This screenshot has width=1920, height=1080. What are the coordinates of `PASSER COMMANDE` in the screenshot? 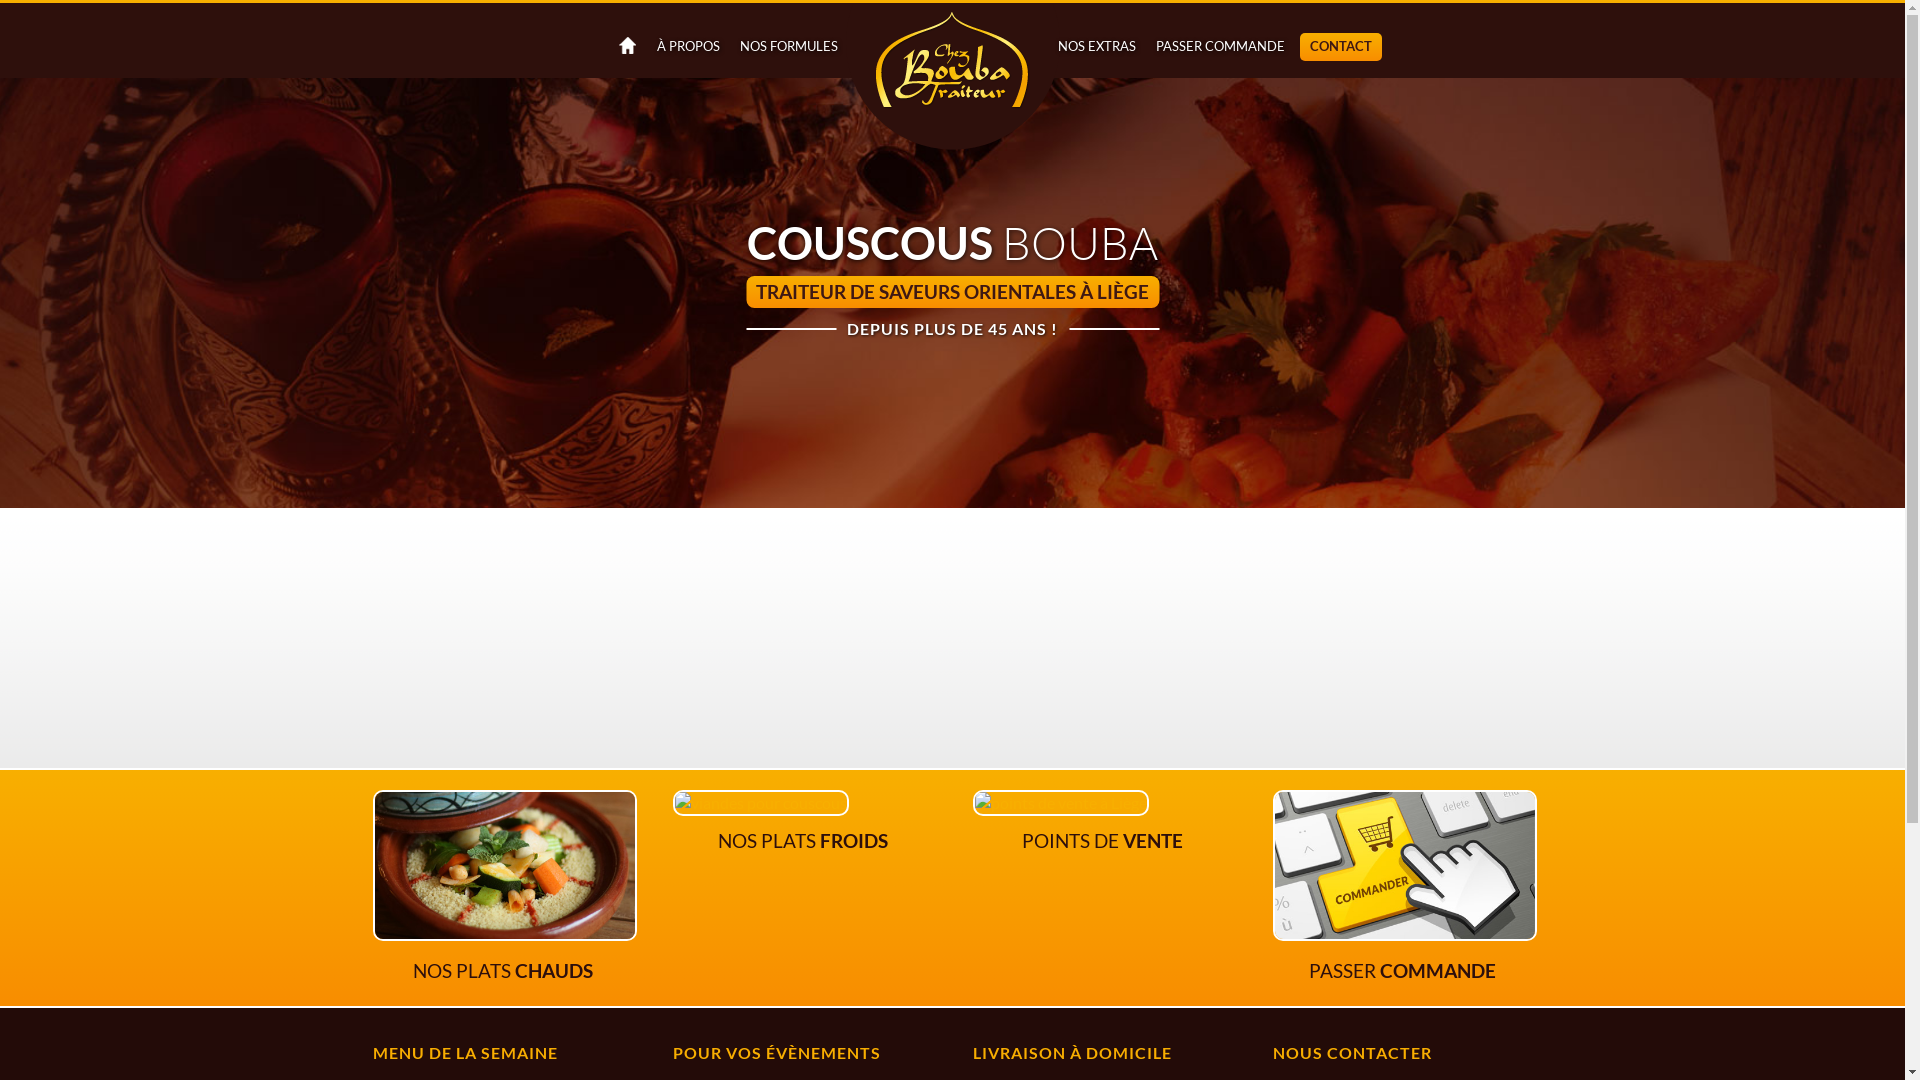 It's located at (1220, 47).